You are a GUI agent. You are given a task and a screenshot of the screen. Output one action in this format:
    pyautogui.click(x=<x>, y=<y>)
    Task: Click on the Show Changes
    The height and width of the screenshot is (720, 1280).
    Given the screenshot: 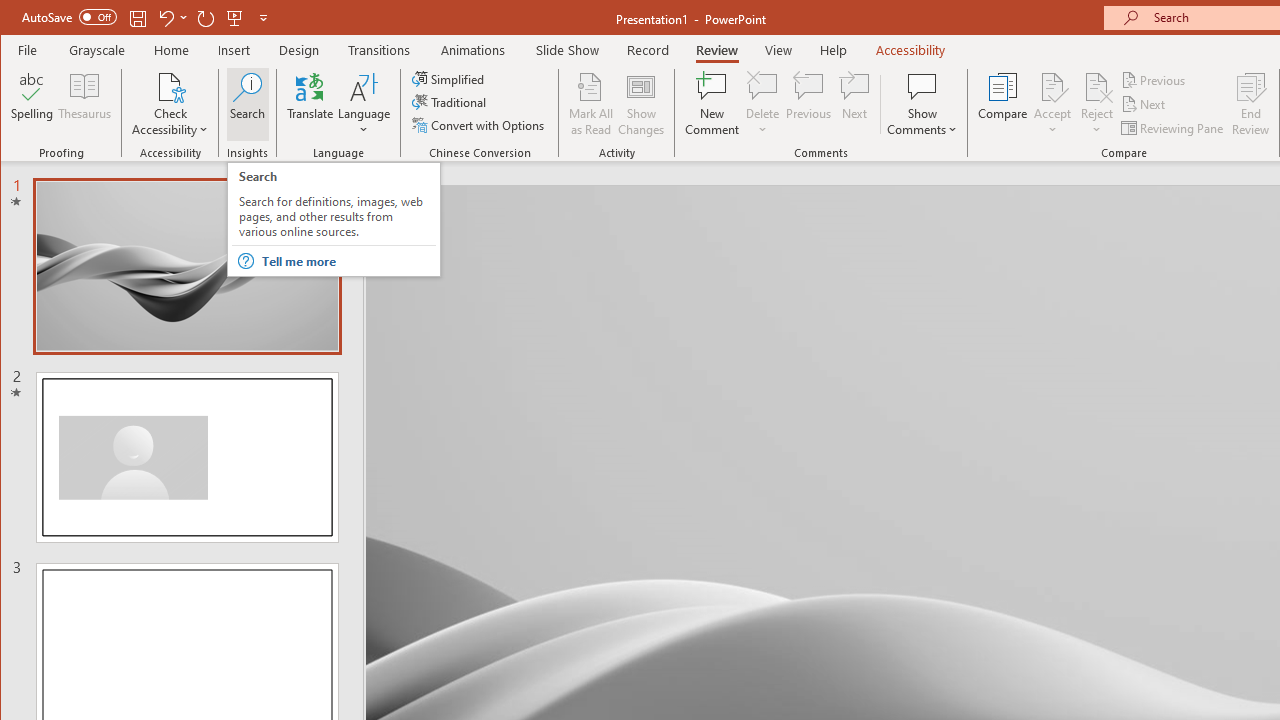 What is the action you would take?
    pyautogui.click(x=640, y=104)
    